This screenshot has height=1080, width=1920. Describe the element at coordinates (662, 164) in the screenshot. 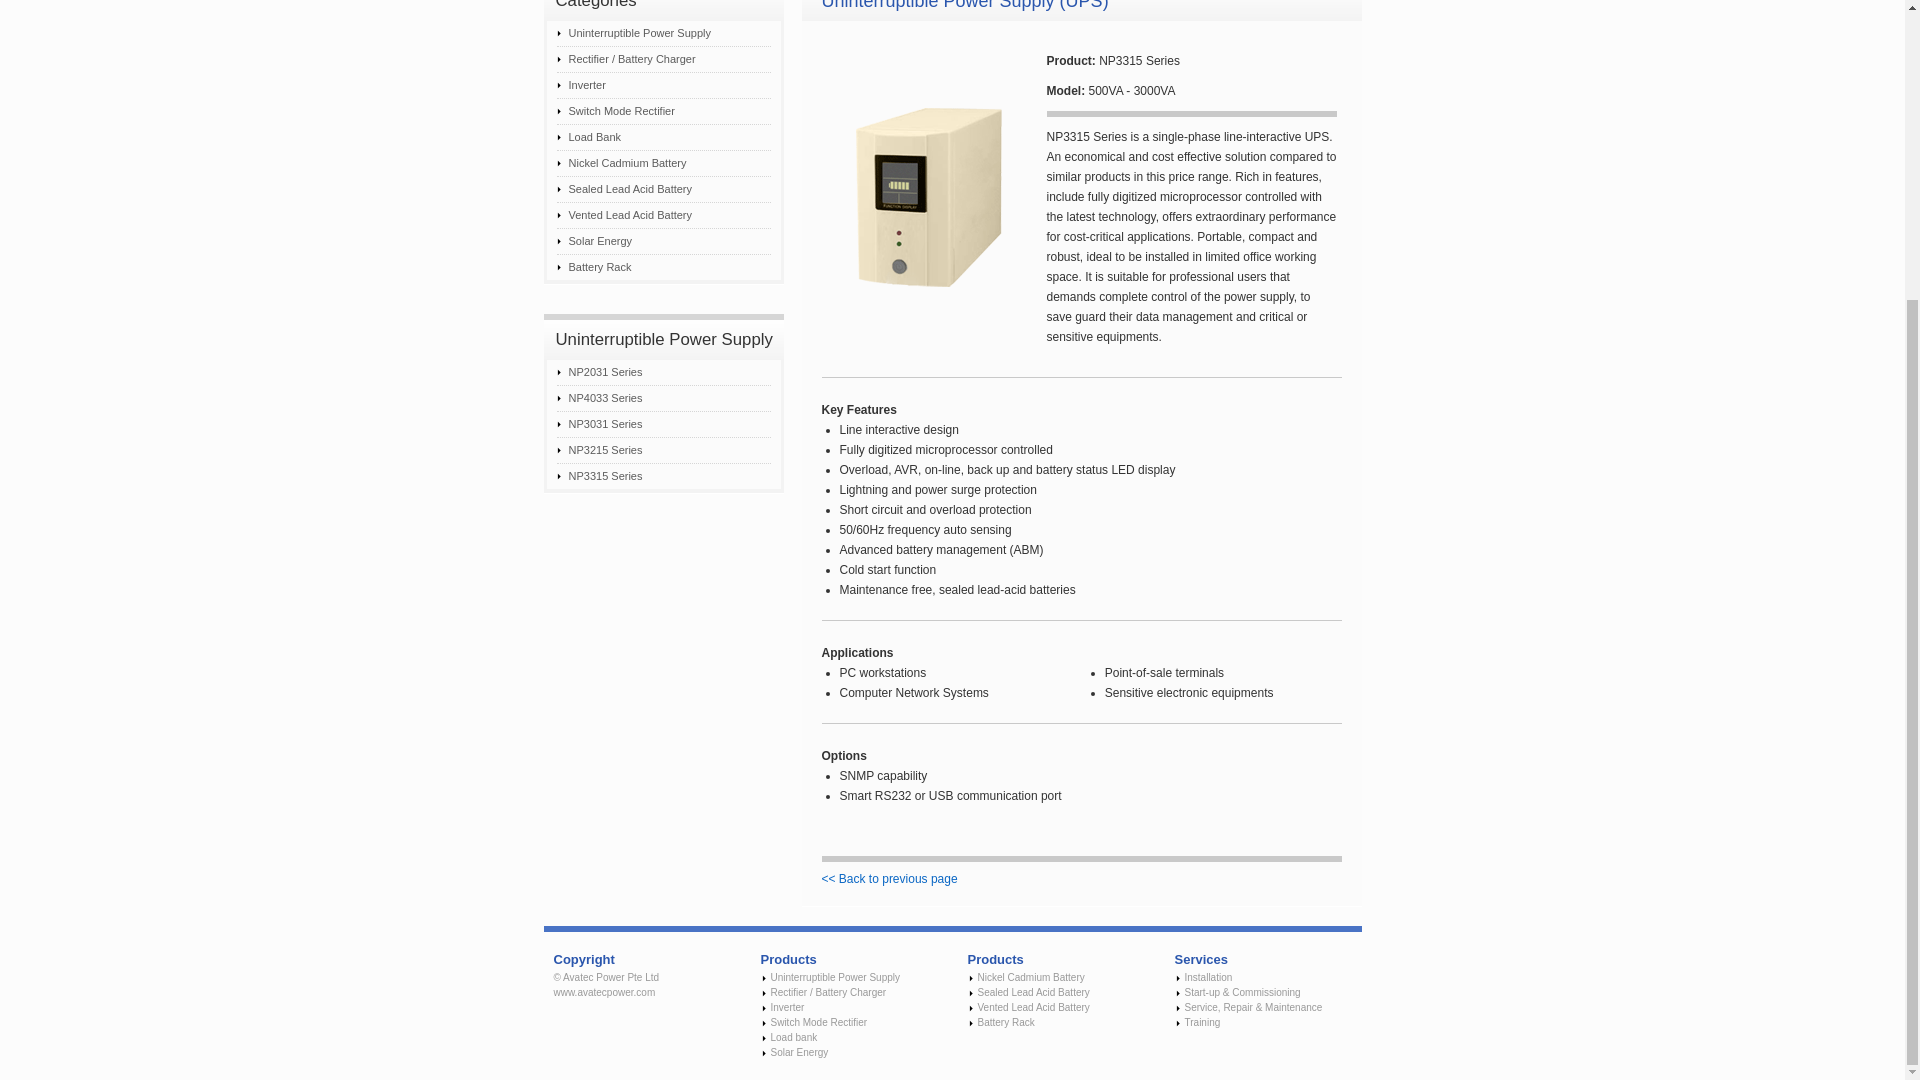

I see `Nickel Cadmium Battery` at that location.